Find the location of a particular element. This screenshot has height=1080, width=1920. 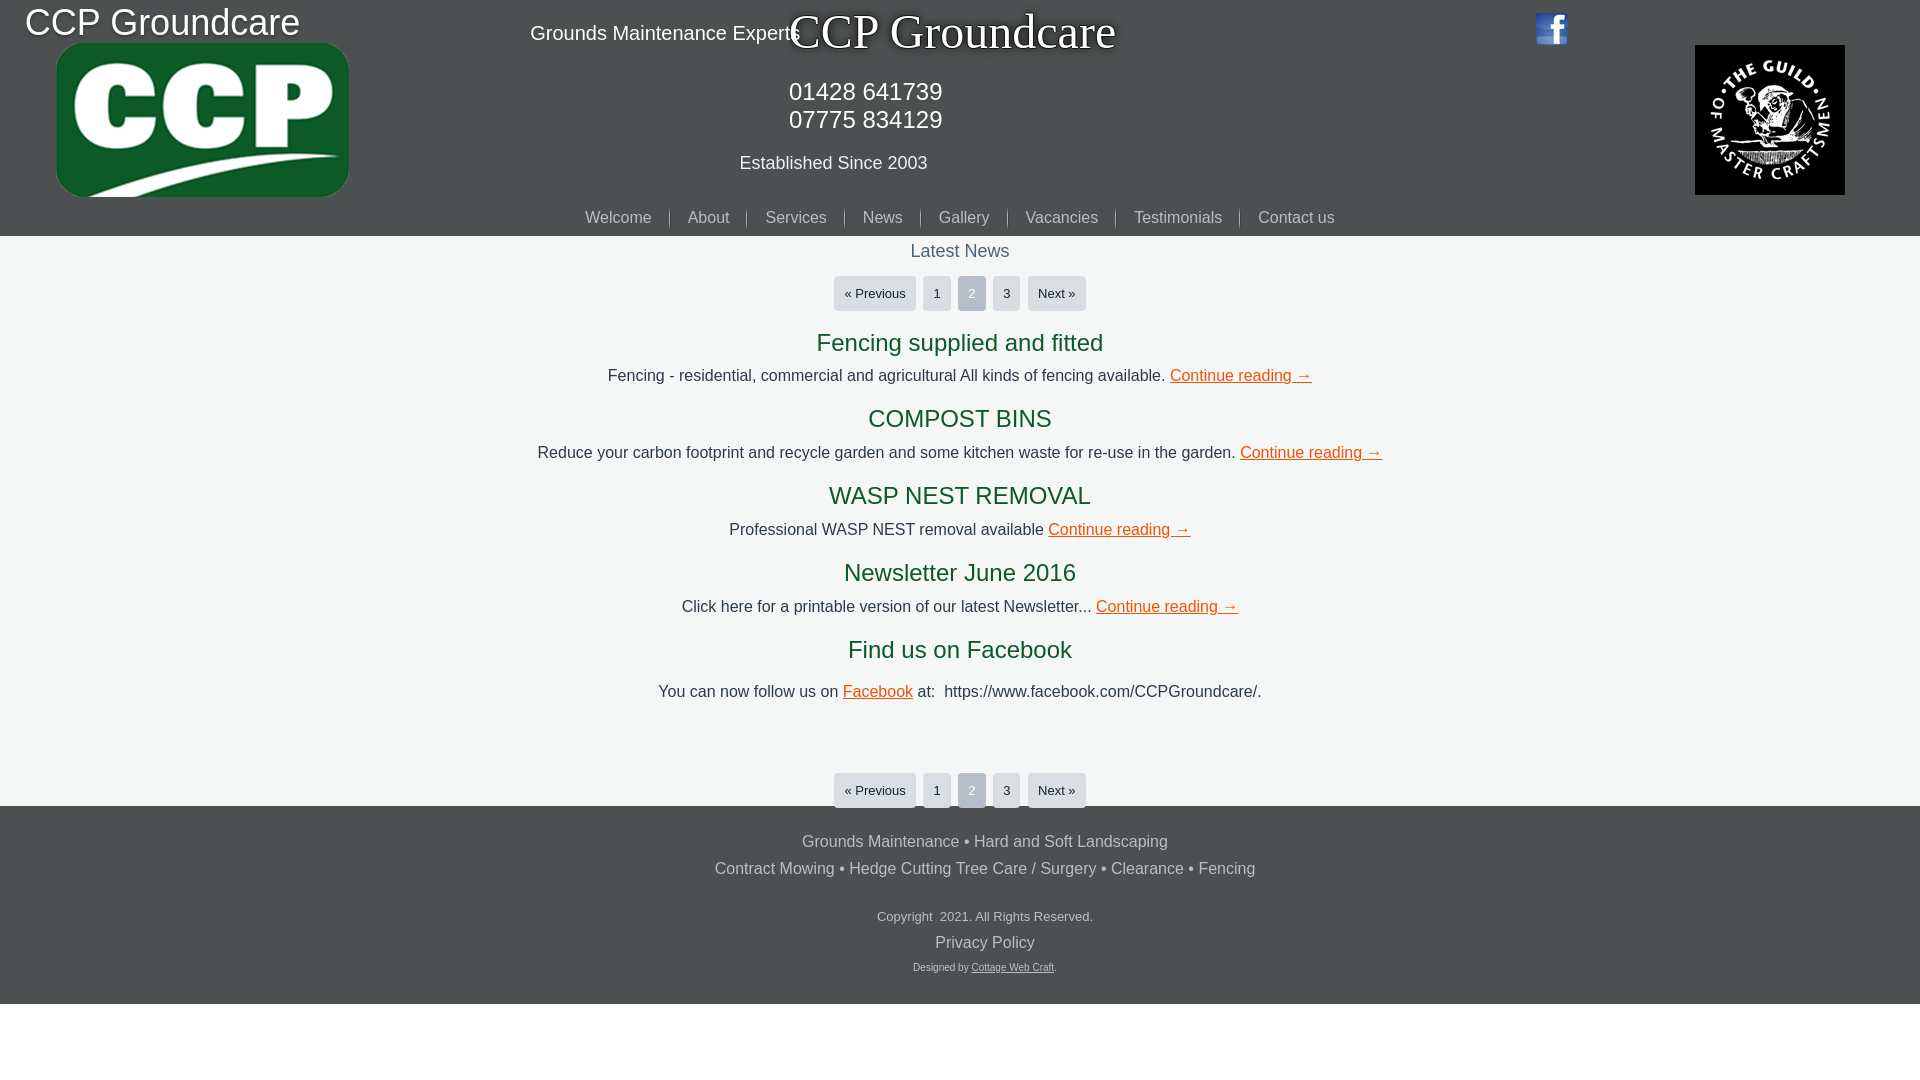

Fencing supplied and fitted is located at coordinates (960, 342).